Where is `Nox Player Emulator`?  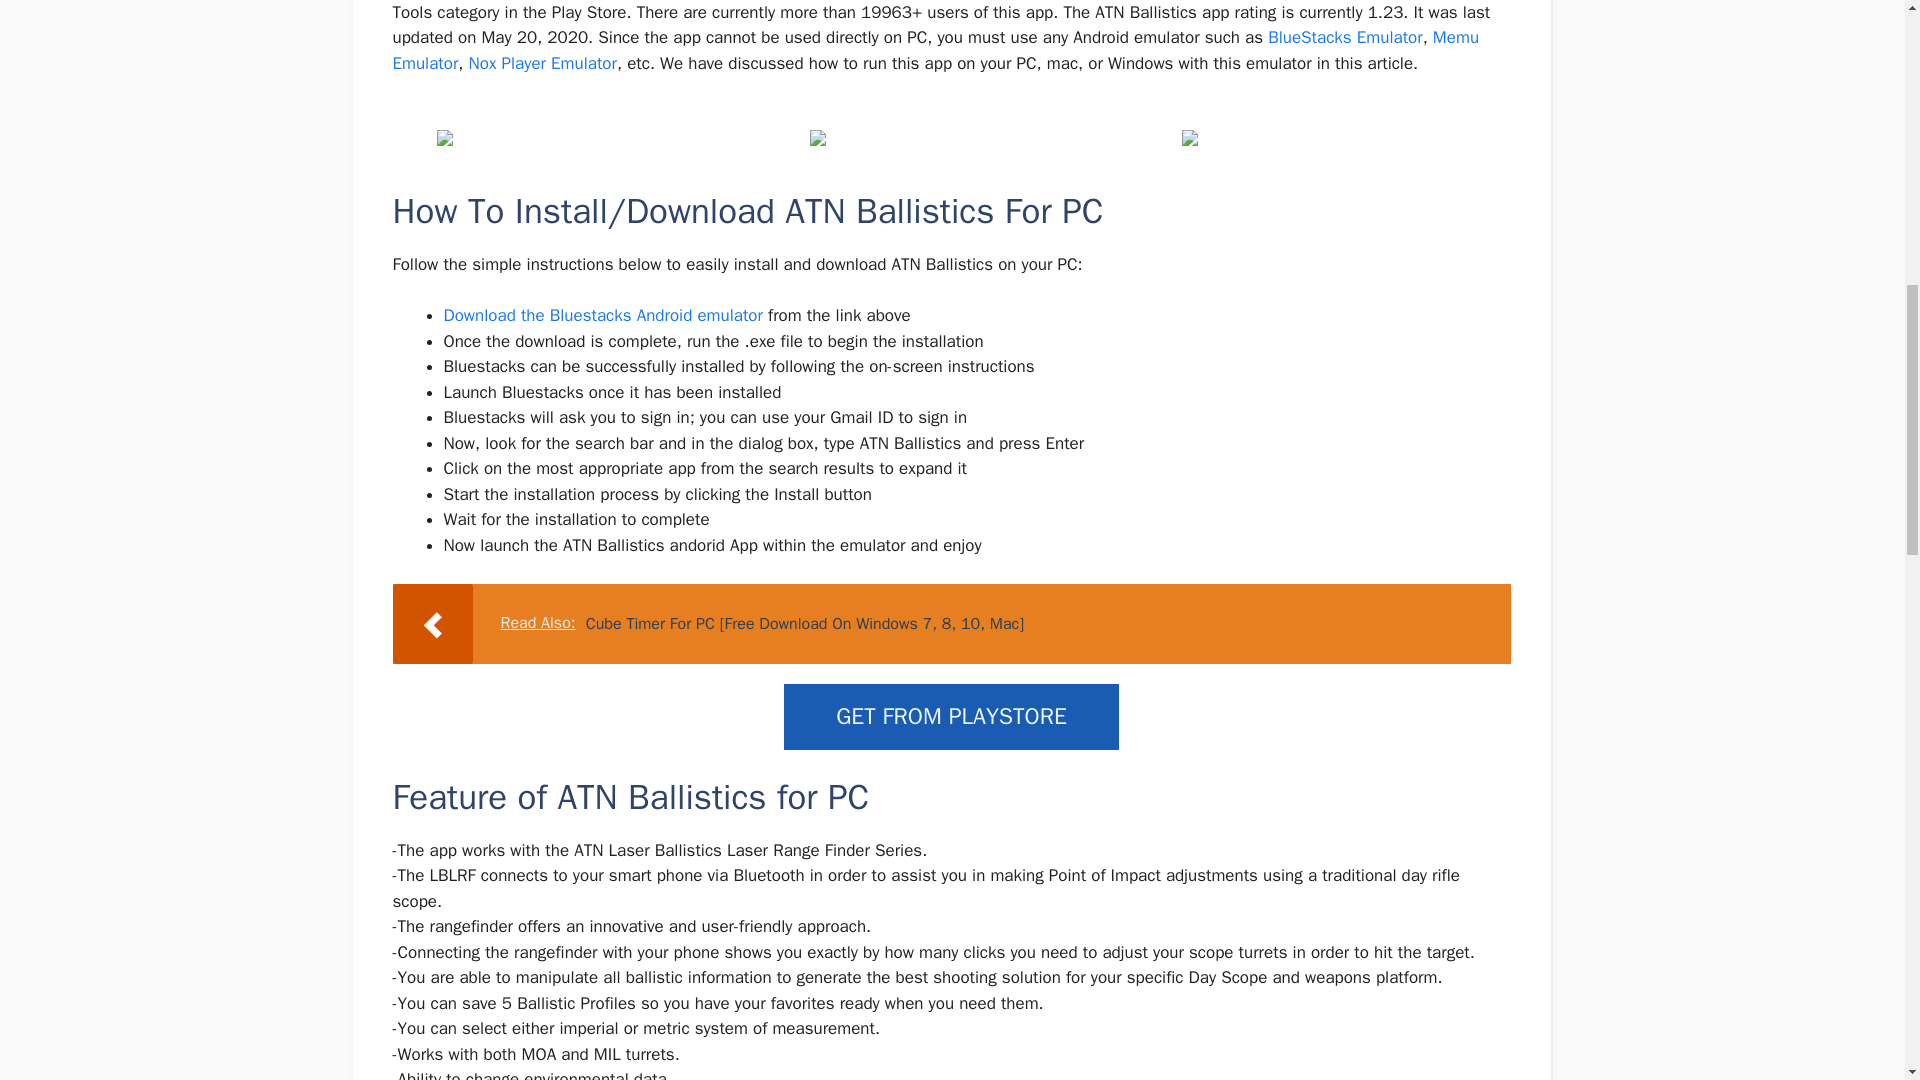 Nox Player Emulator is located at coordinates (542, 63).